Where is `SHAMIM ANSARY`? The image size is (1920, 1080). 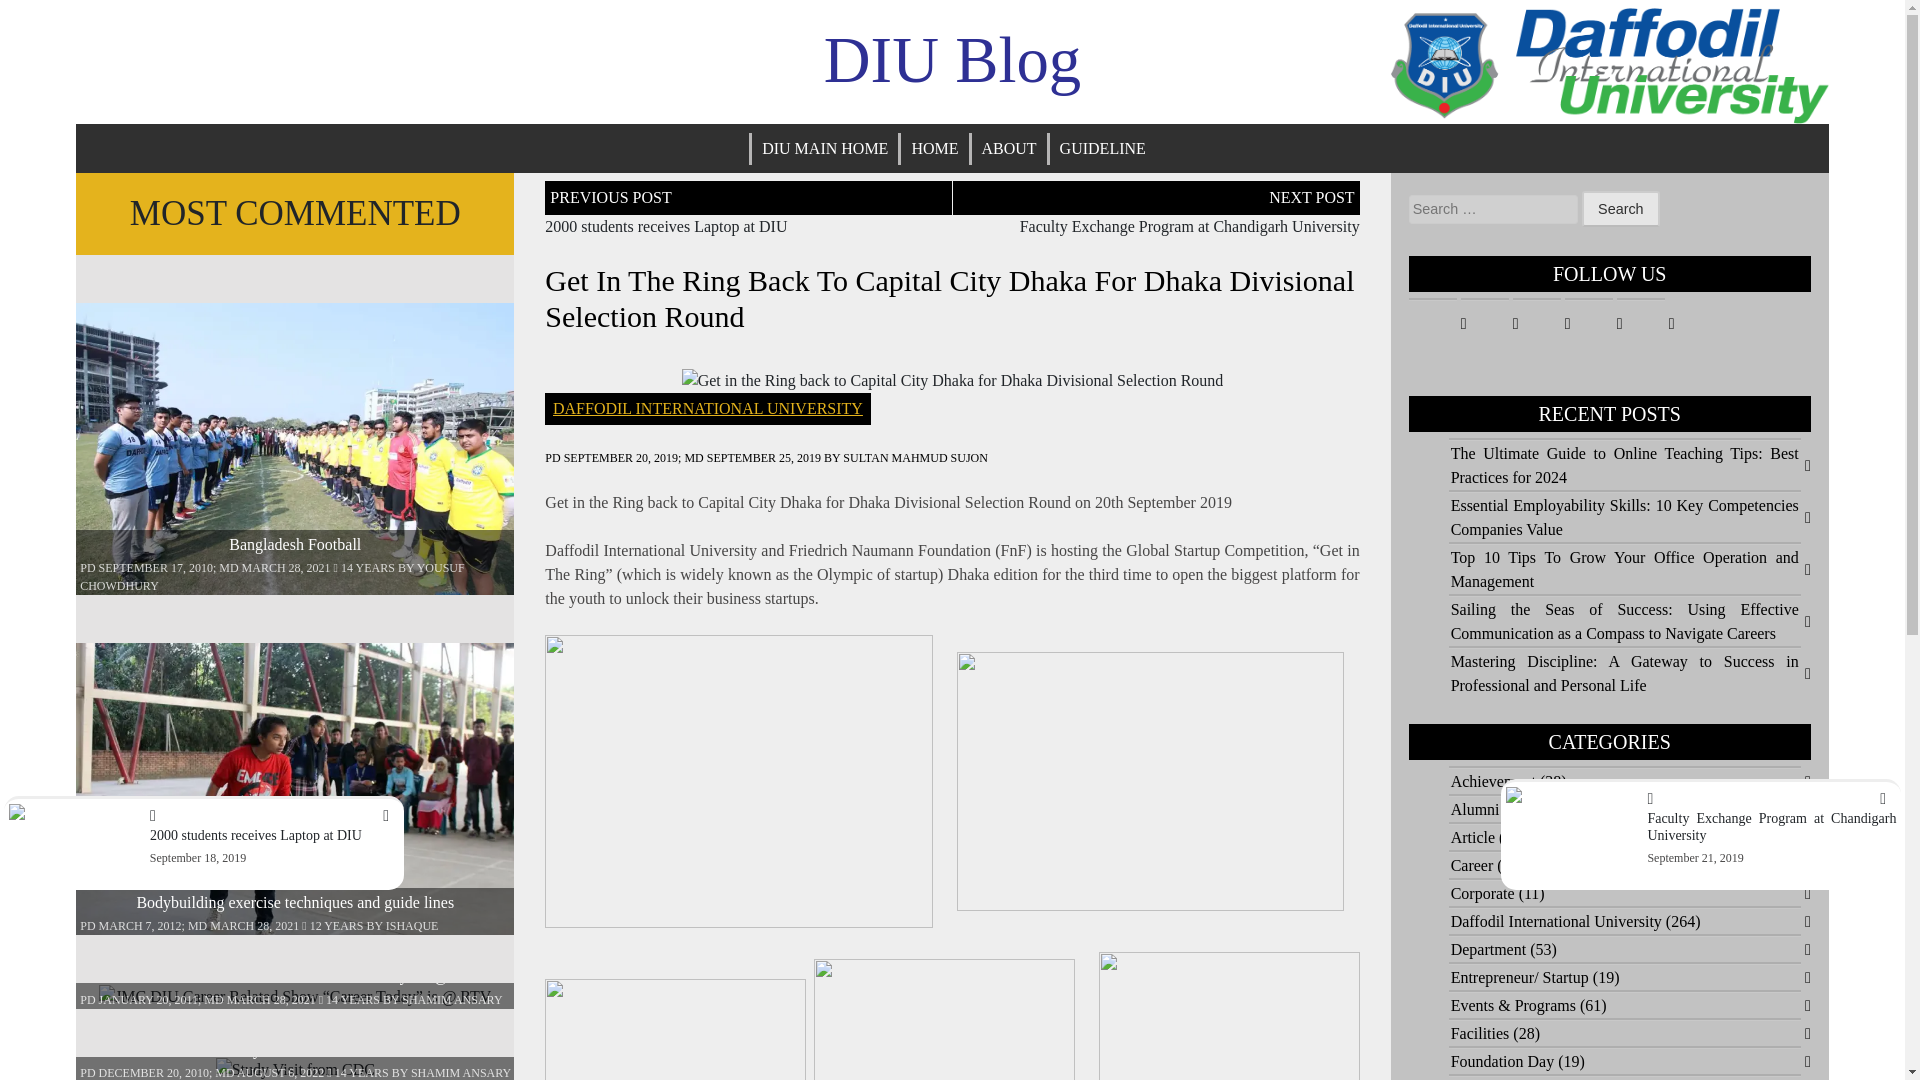
SHAMIM ANSARY is located at coordinates (451, 999).